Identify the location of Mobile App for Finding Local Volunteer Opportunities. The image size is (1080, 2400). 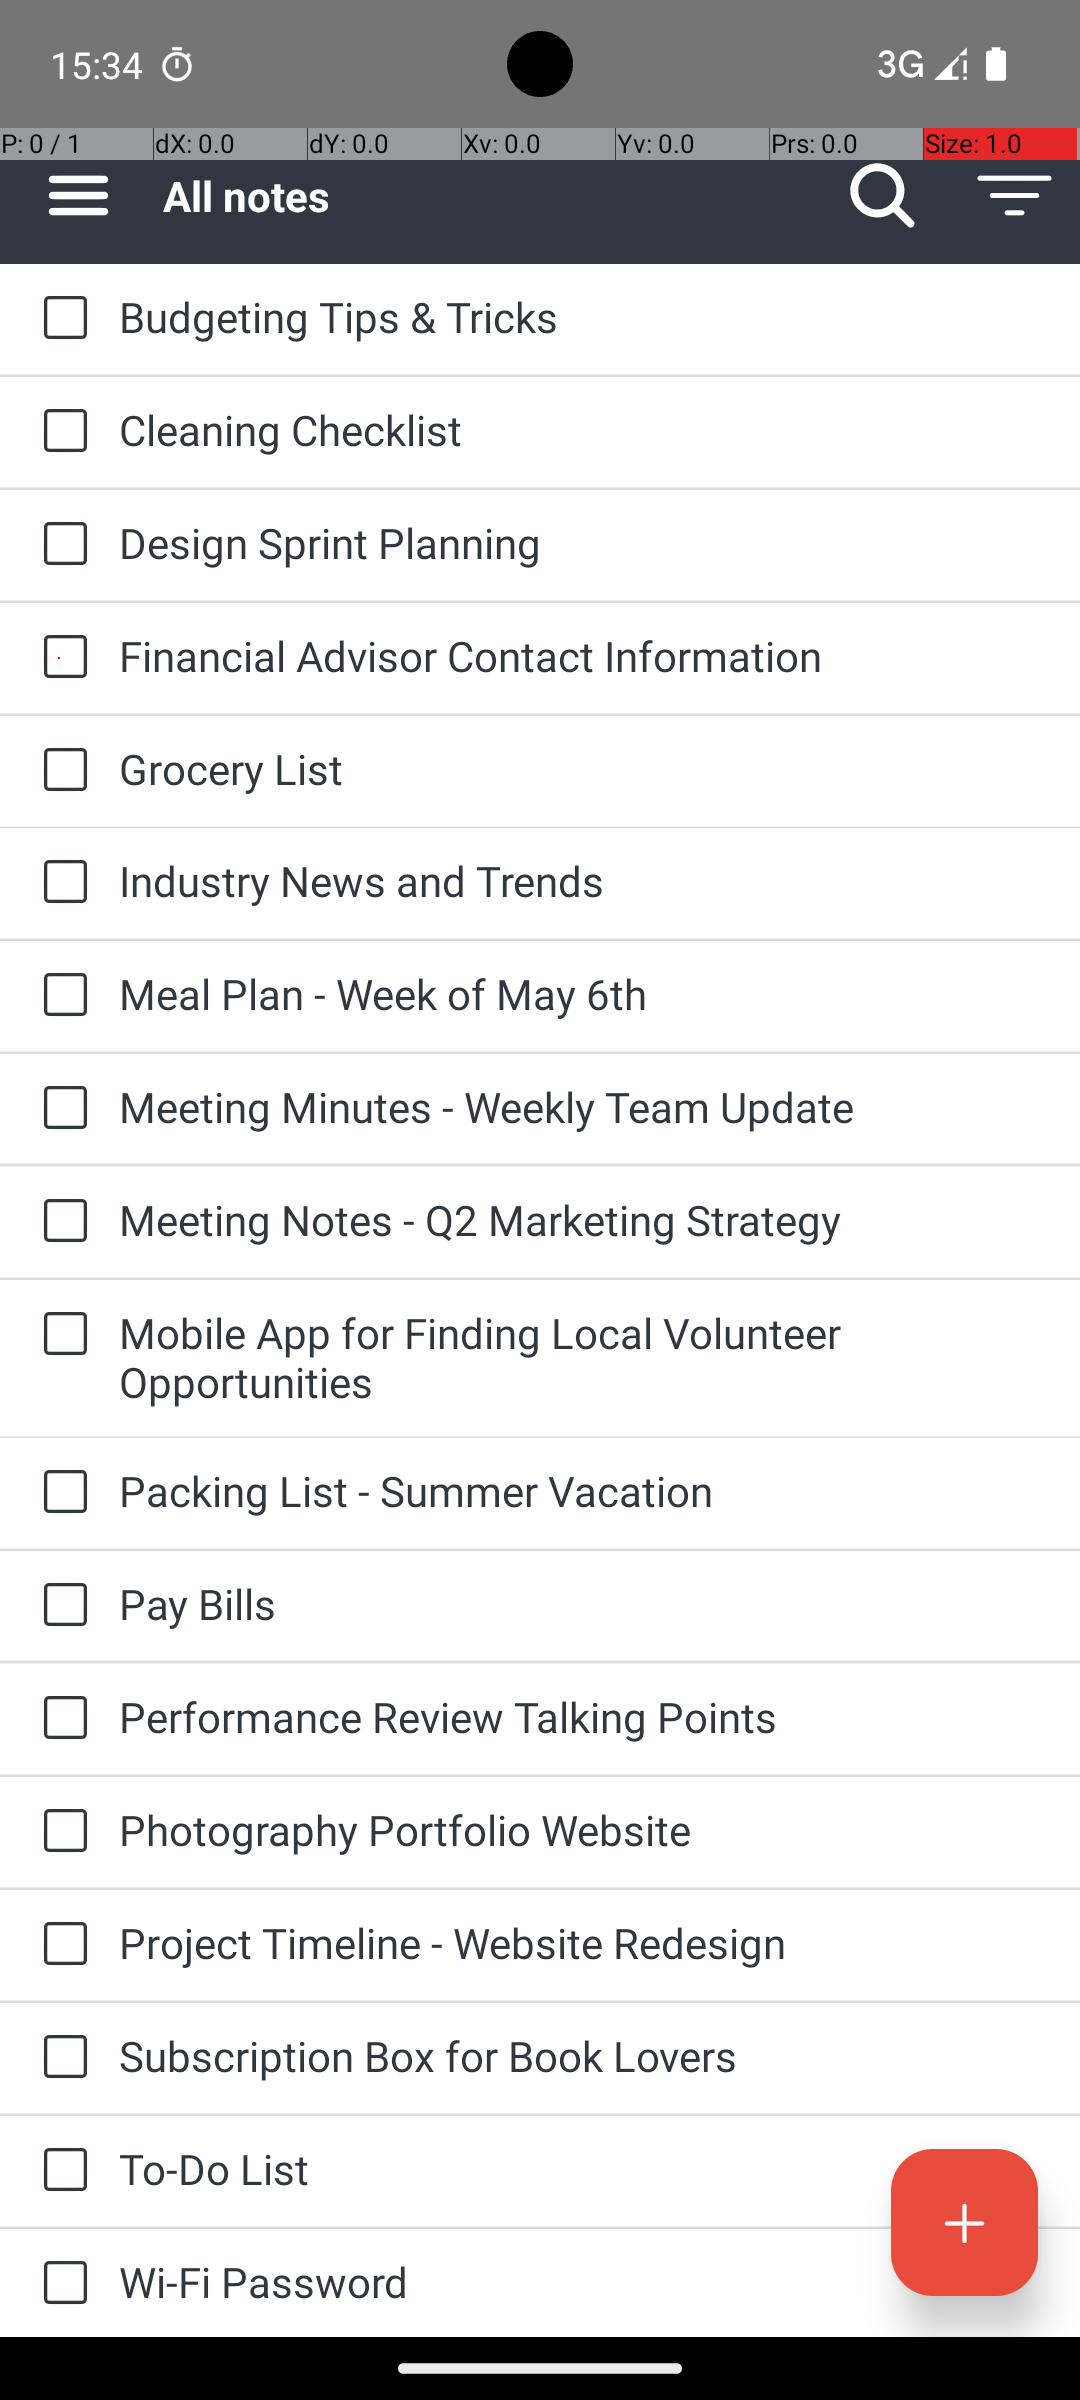
(580, 1357).